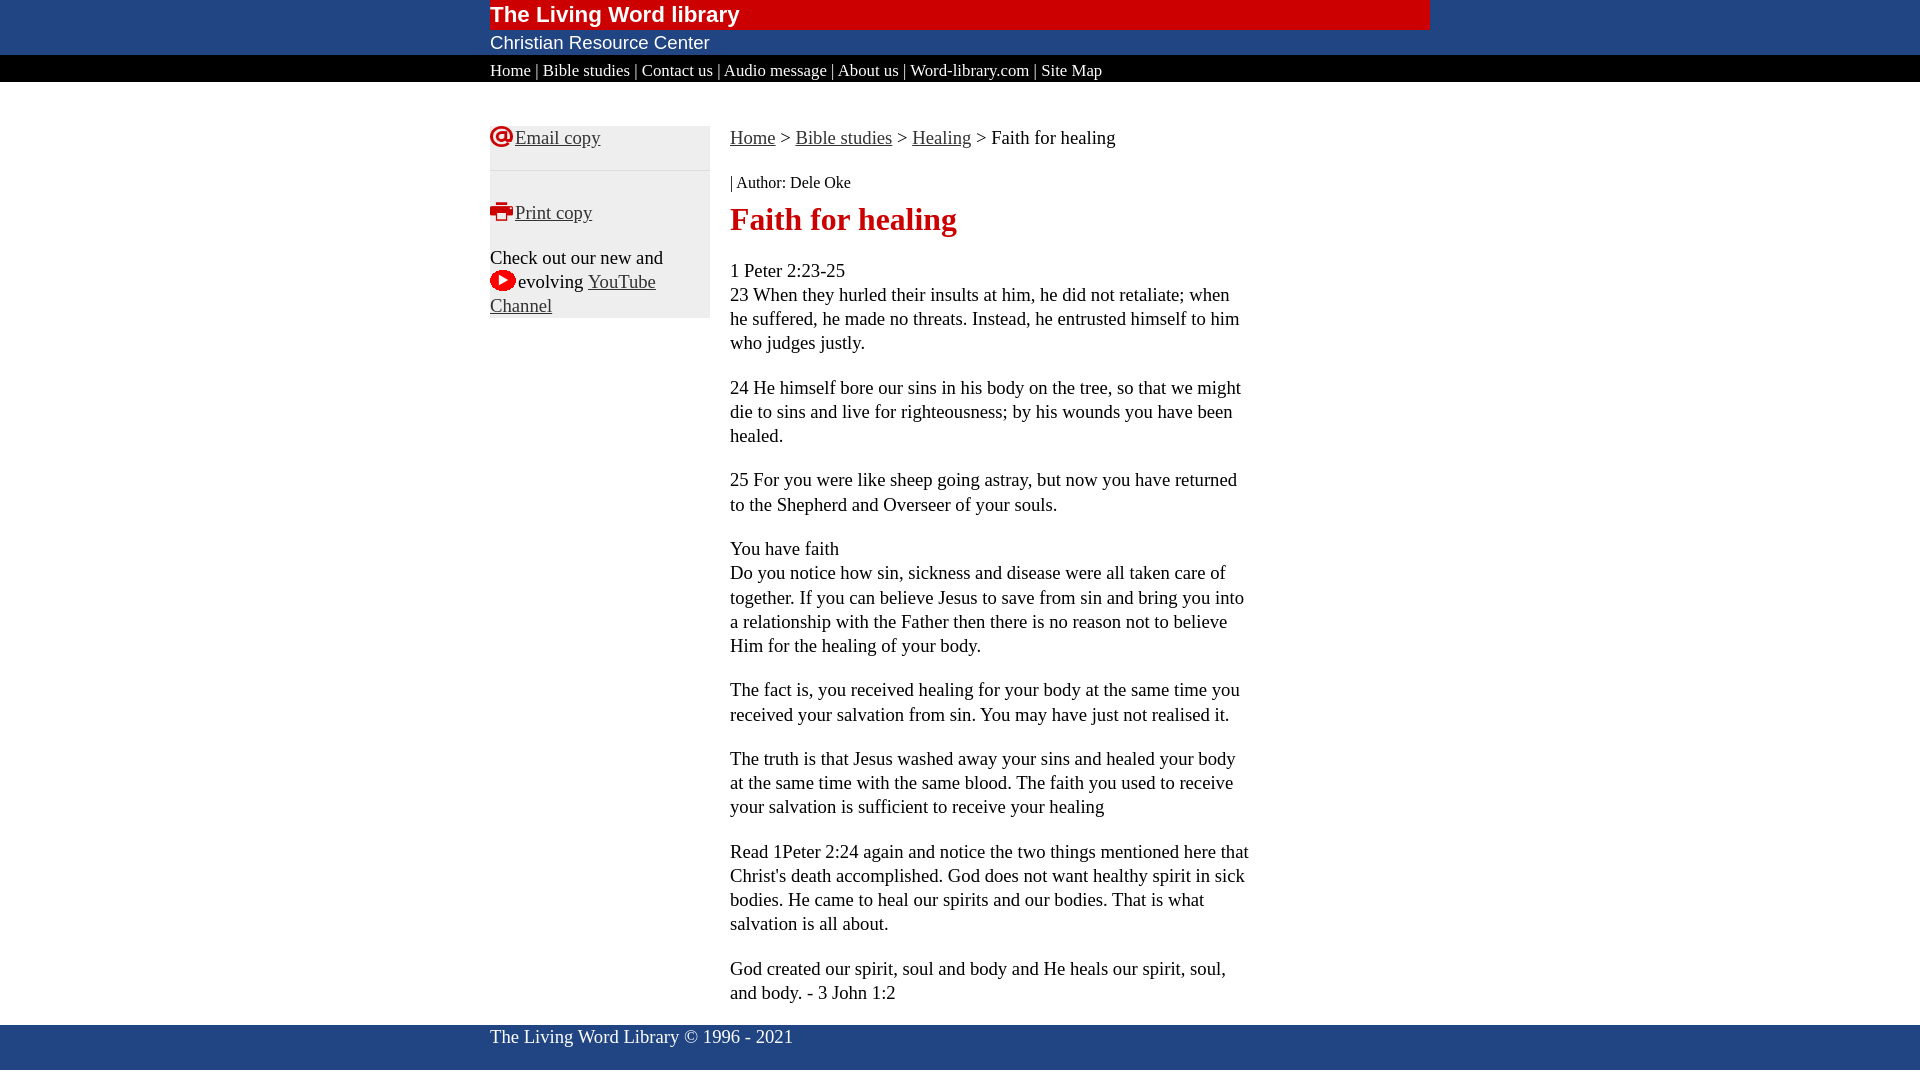 This screenshot has width=1920, height=1080. Describe the element at coordinates (868, 70) in the screenshot. I see `About us` at that location.